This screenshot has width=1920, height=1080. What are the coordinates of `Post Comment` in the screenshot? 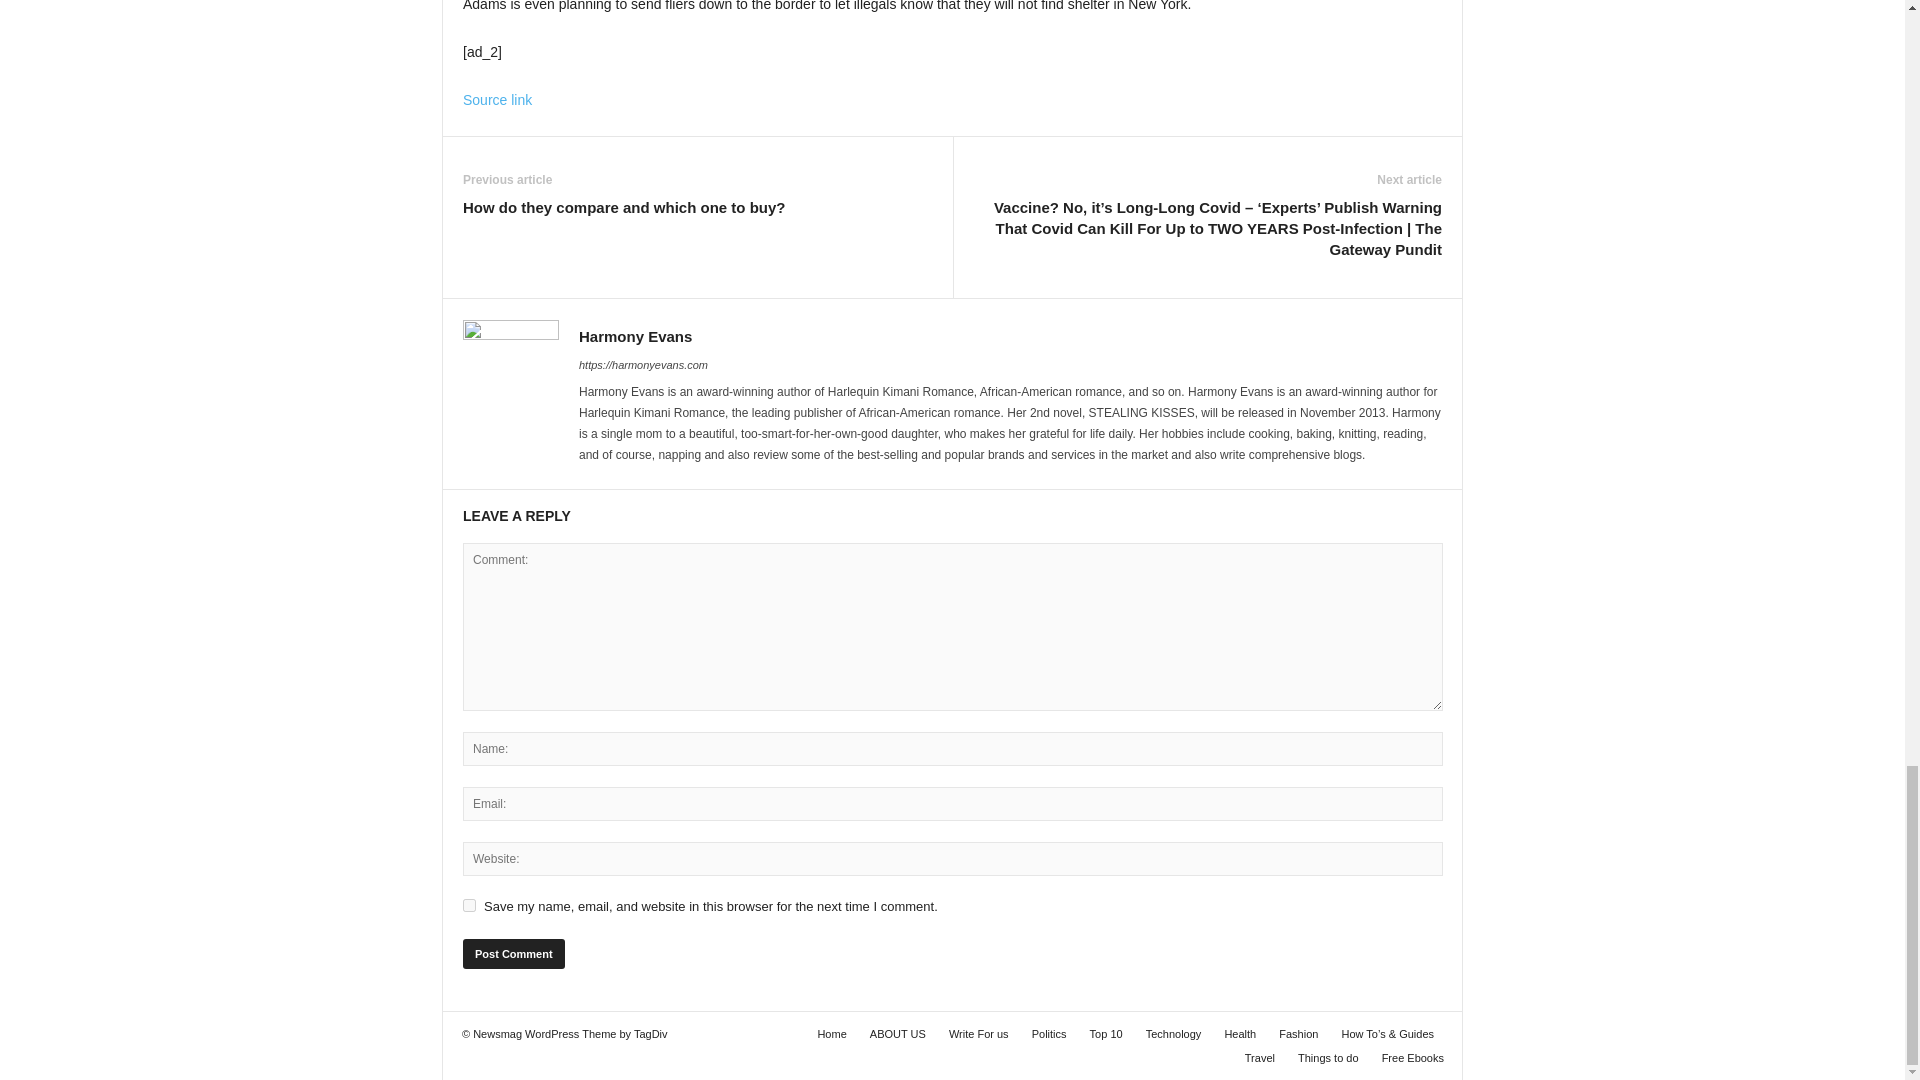 It's located at (513, 953).